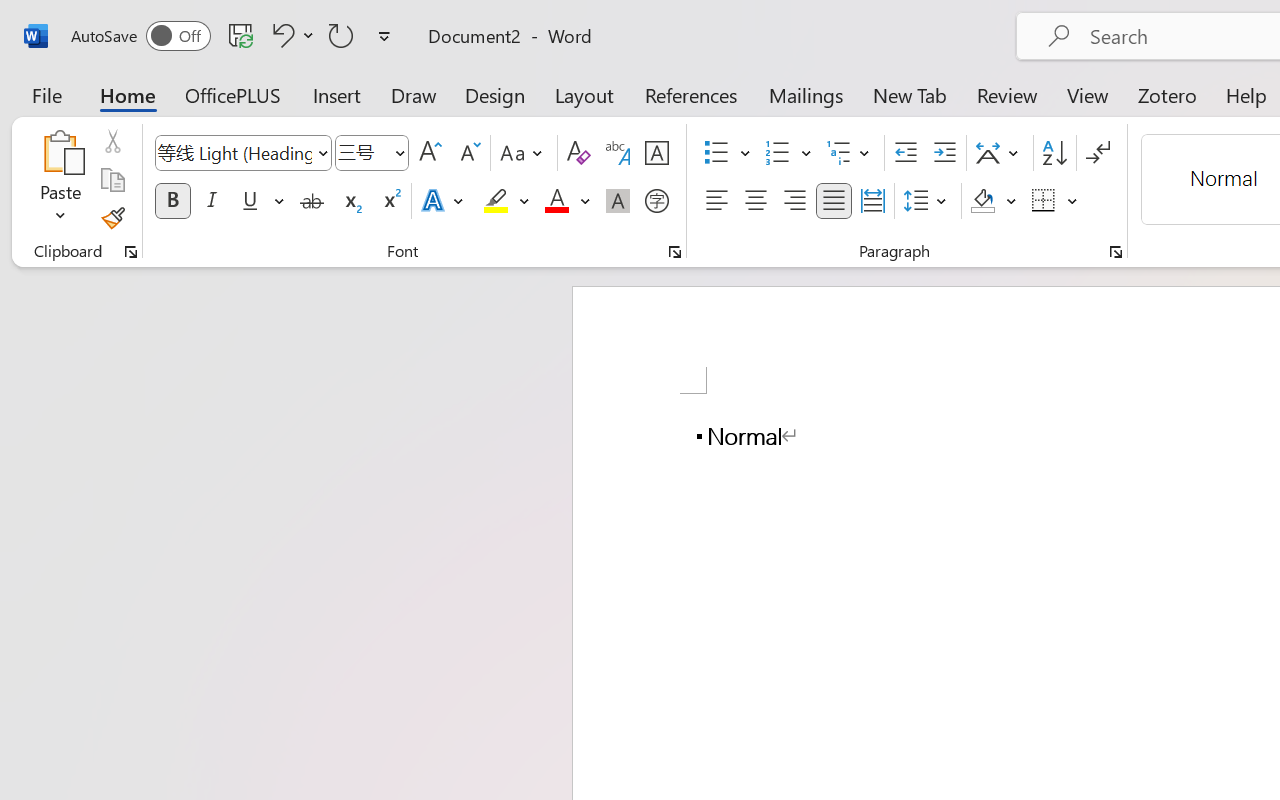 This screenshot has height=800, width=1280. Describe the element at coordinates (261, 201) in the screenshot. I see `Underline` at that location.